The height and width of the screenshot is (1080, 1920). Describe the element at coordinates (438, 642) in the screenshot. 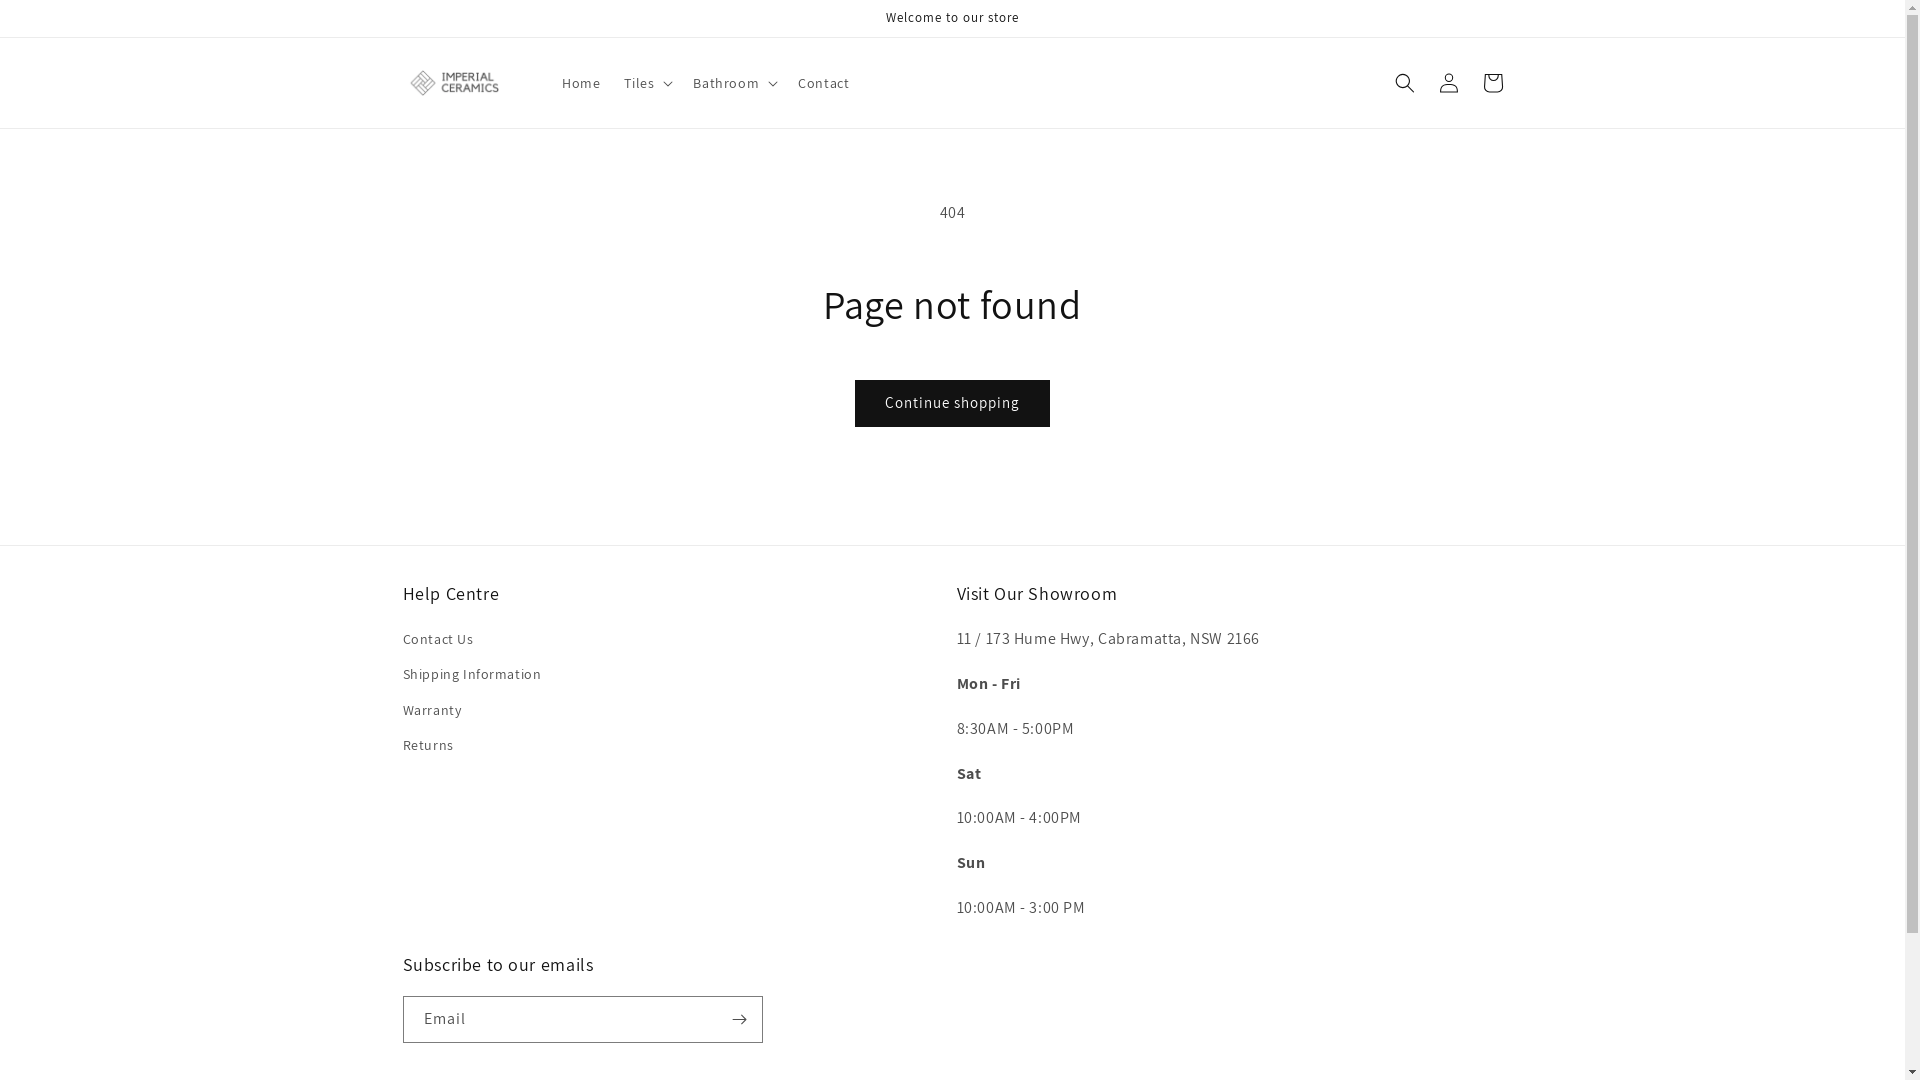

I see `Contact Us` at that location.